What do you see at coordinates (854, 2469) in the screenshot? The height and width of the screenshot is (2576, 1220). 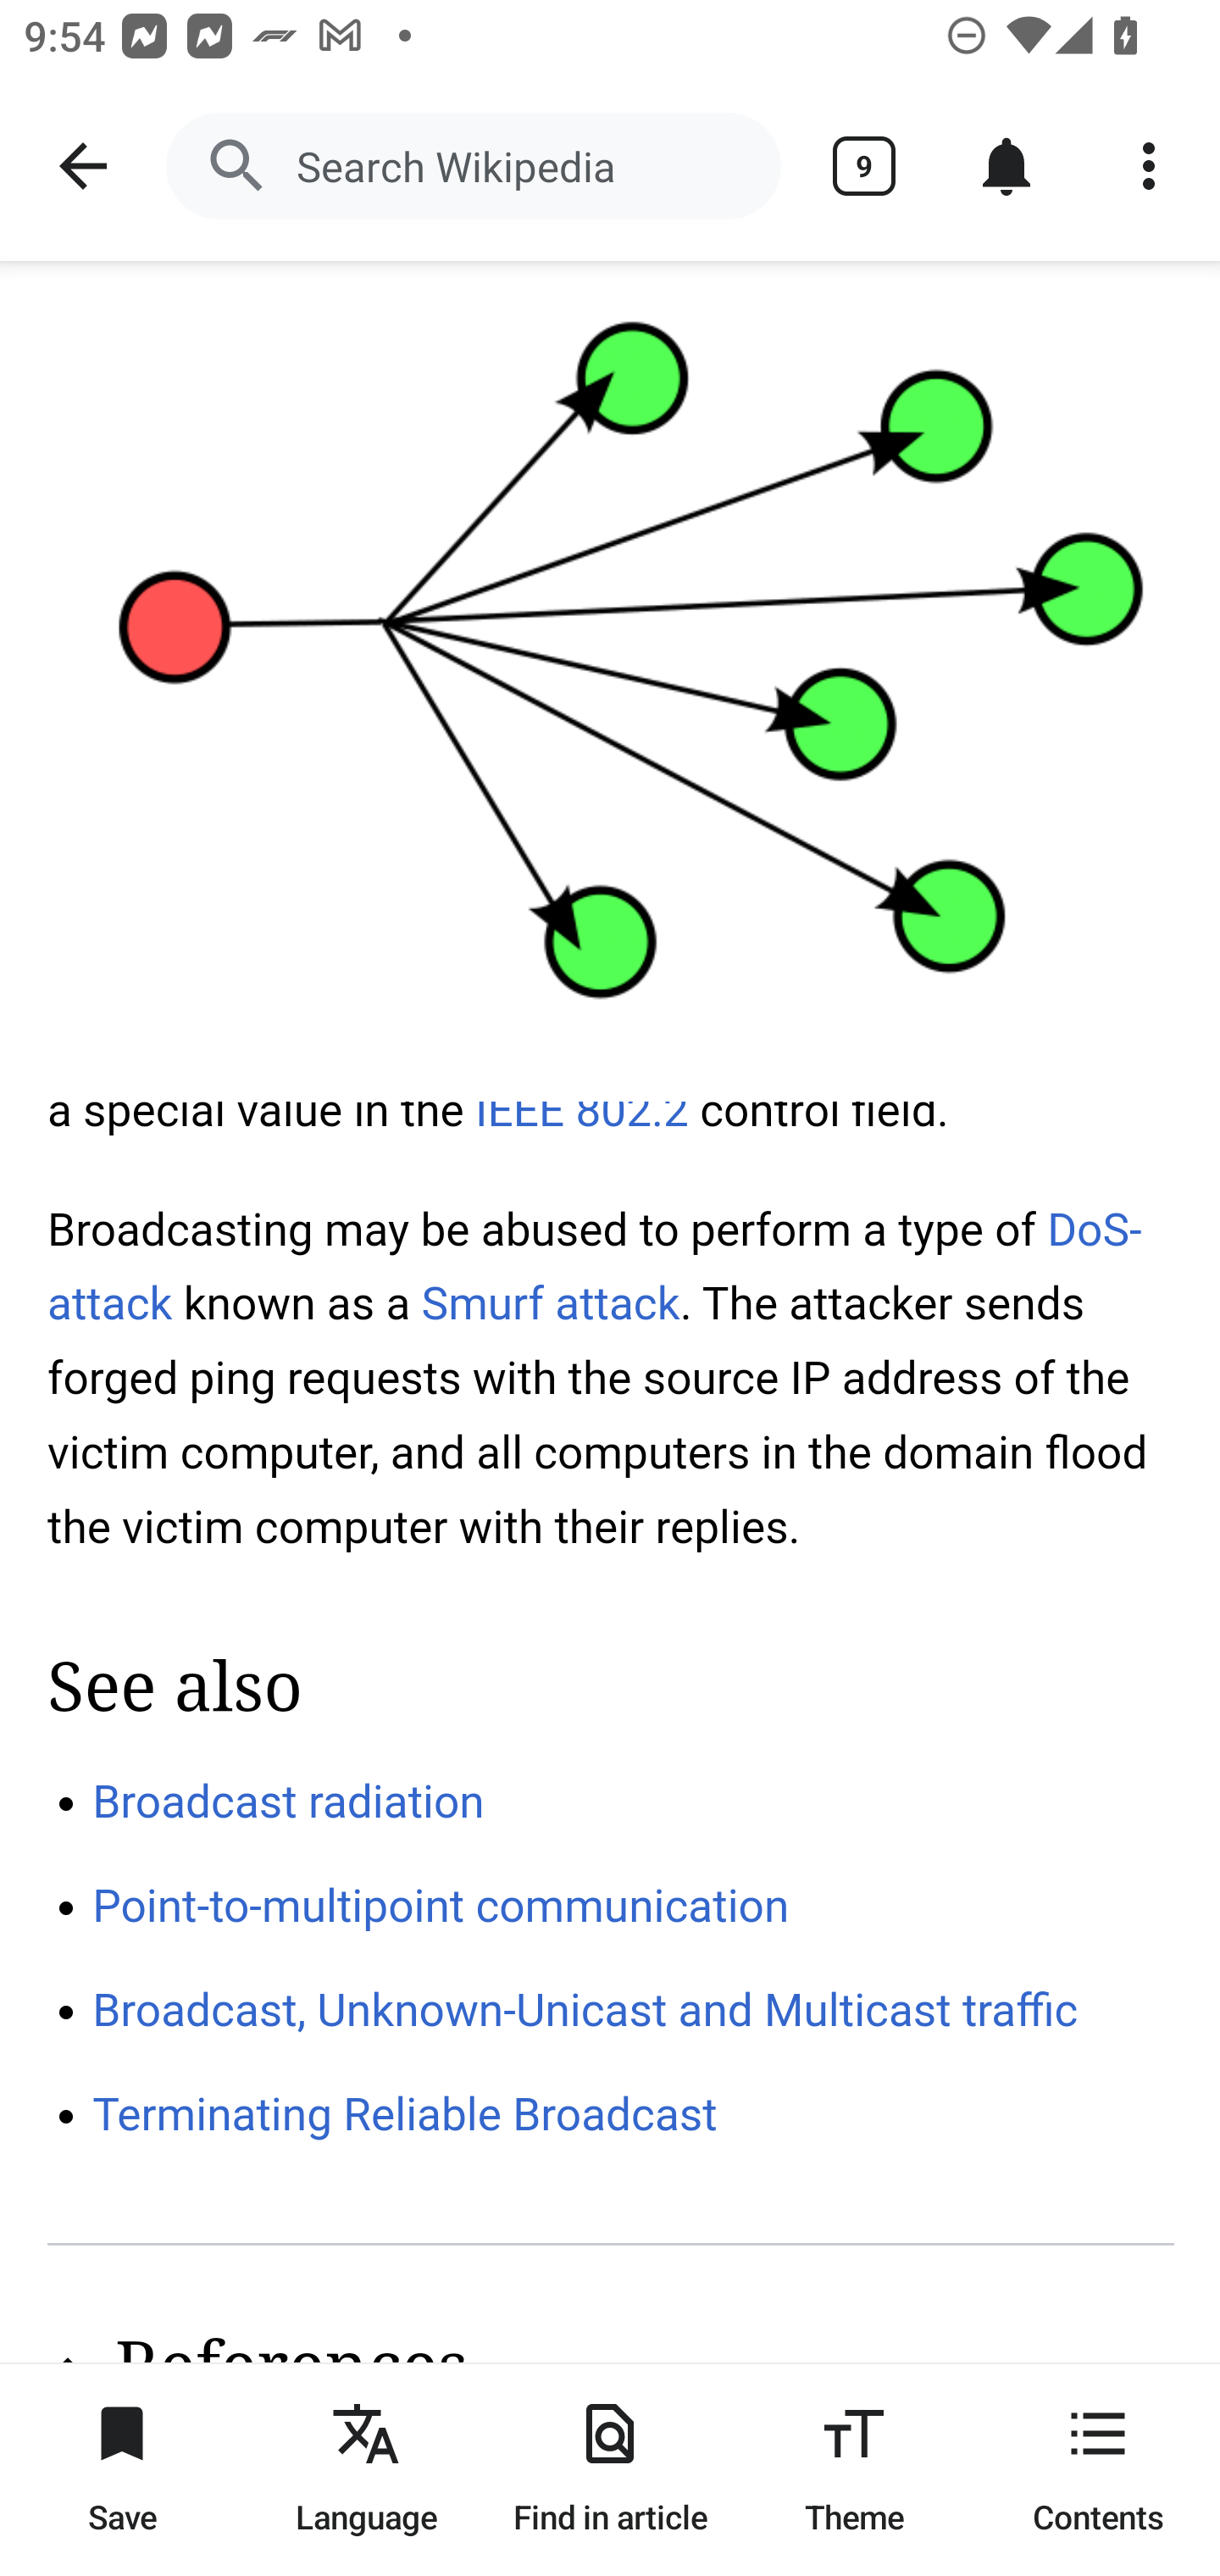 I see `Theme` at bounding box center [854, 2469].